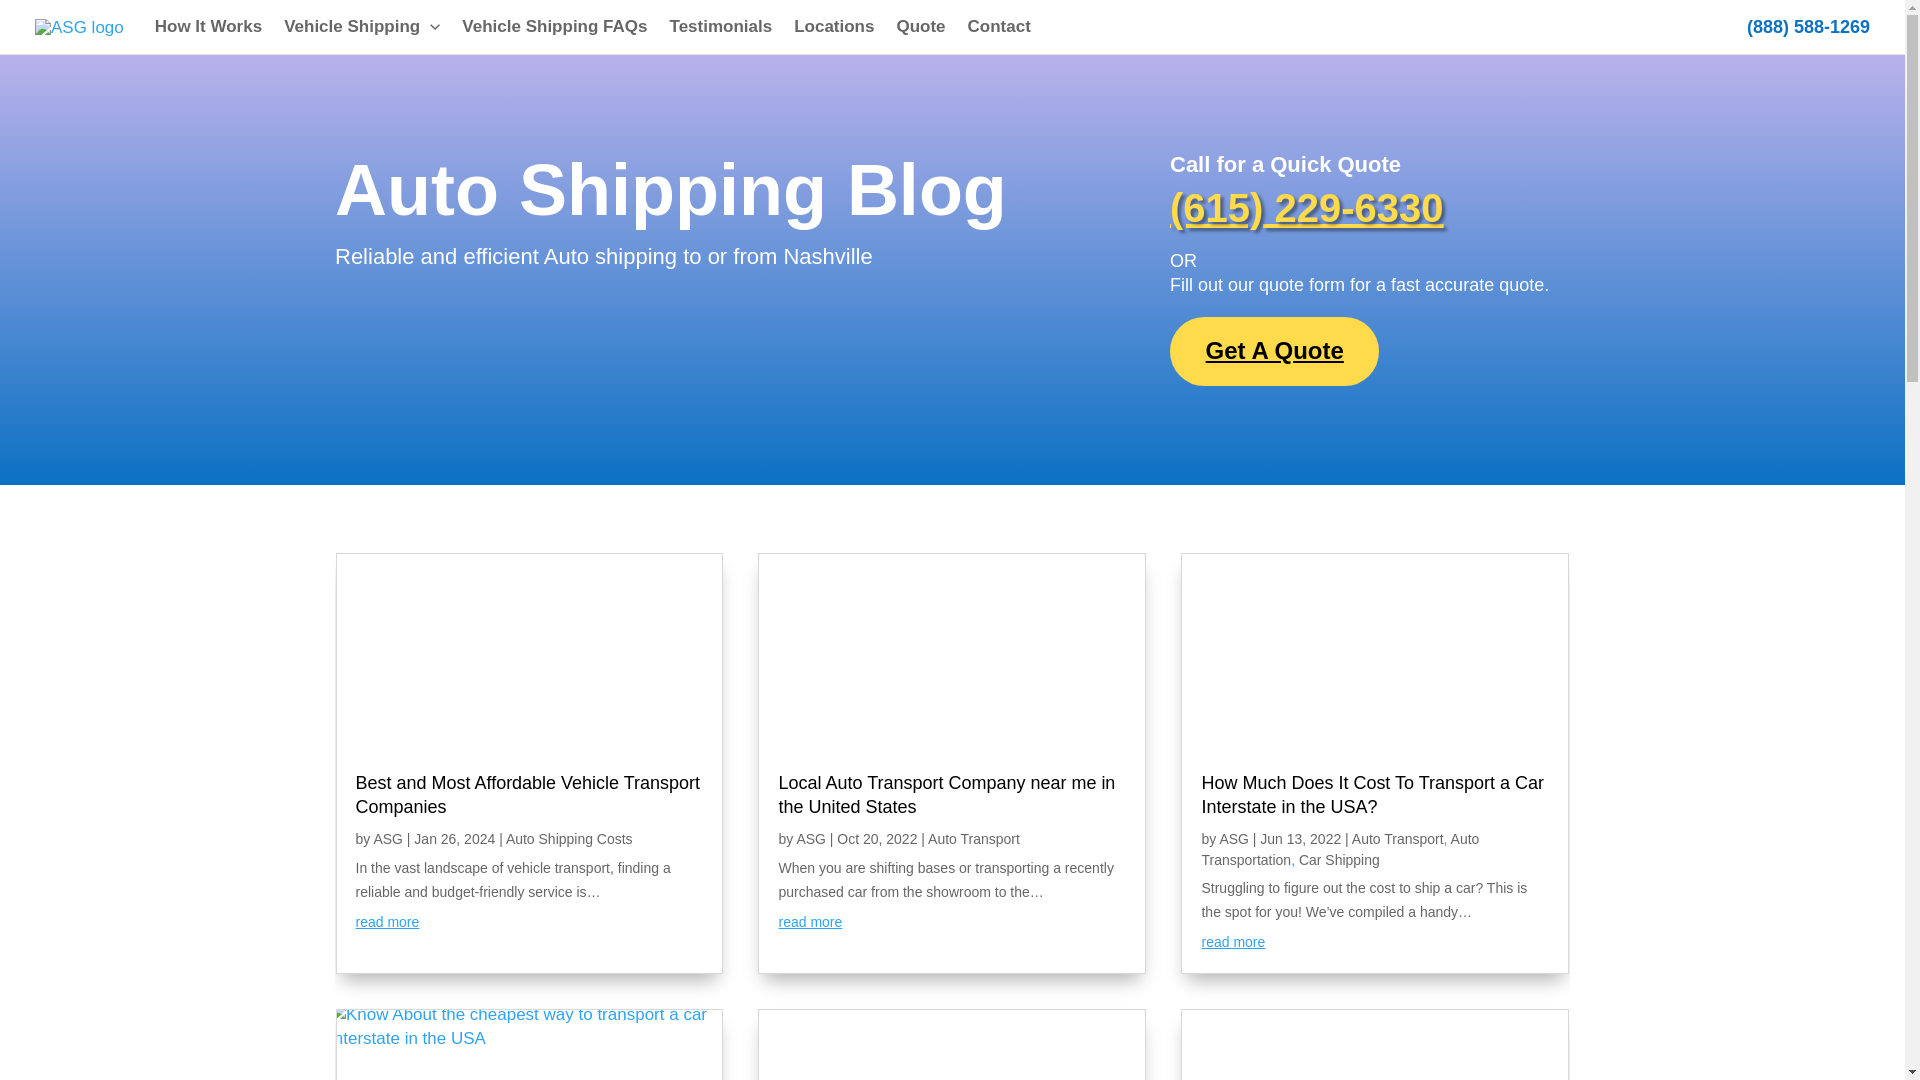  Describe the element at coordinates (1274, 351) in the screenshot. I see `Get A Quote` at that location.